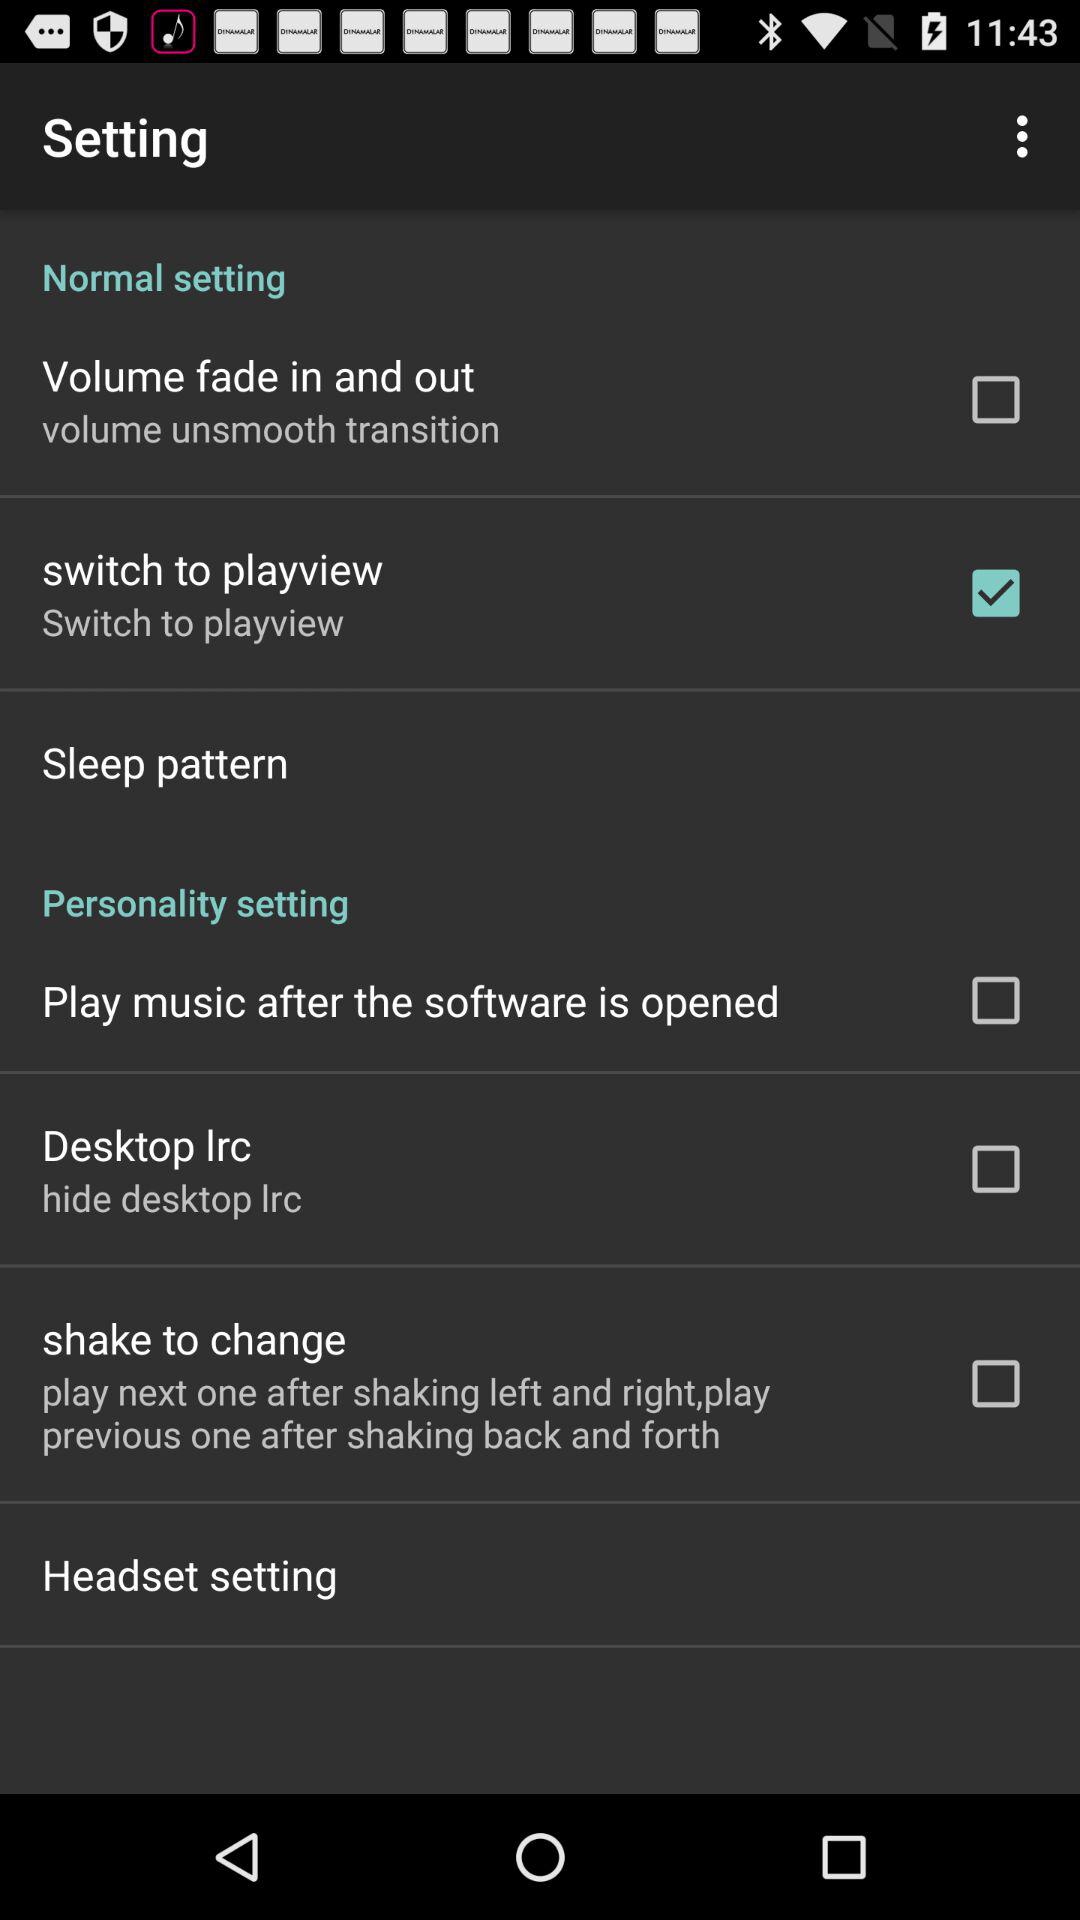  What do you see at coordinates (194, 1338) in the screenshot?
I see `launch the item below the hide desktop lrc icon` at bounding box center [194, 1338].